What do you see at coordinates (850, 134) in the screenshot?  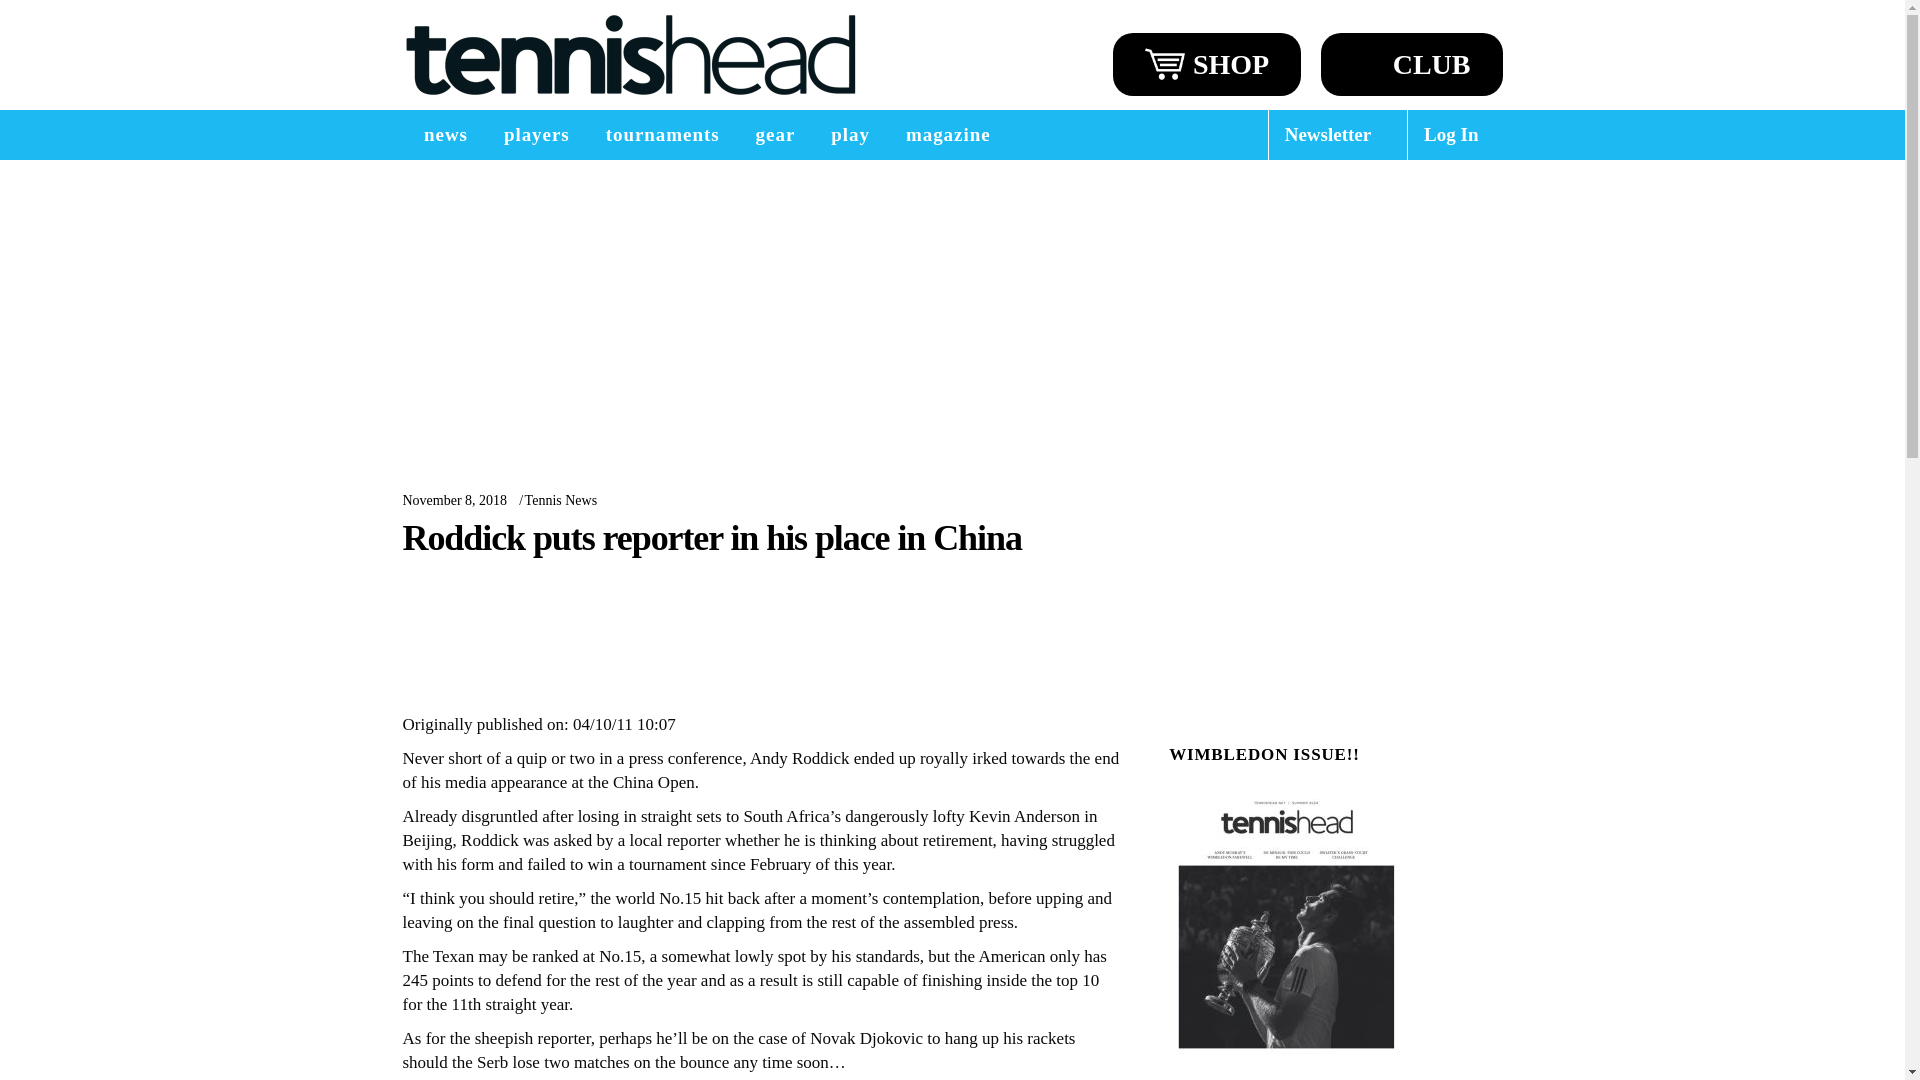 I see `play` at bounding box center [850, 134].